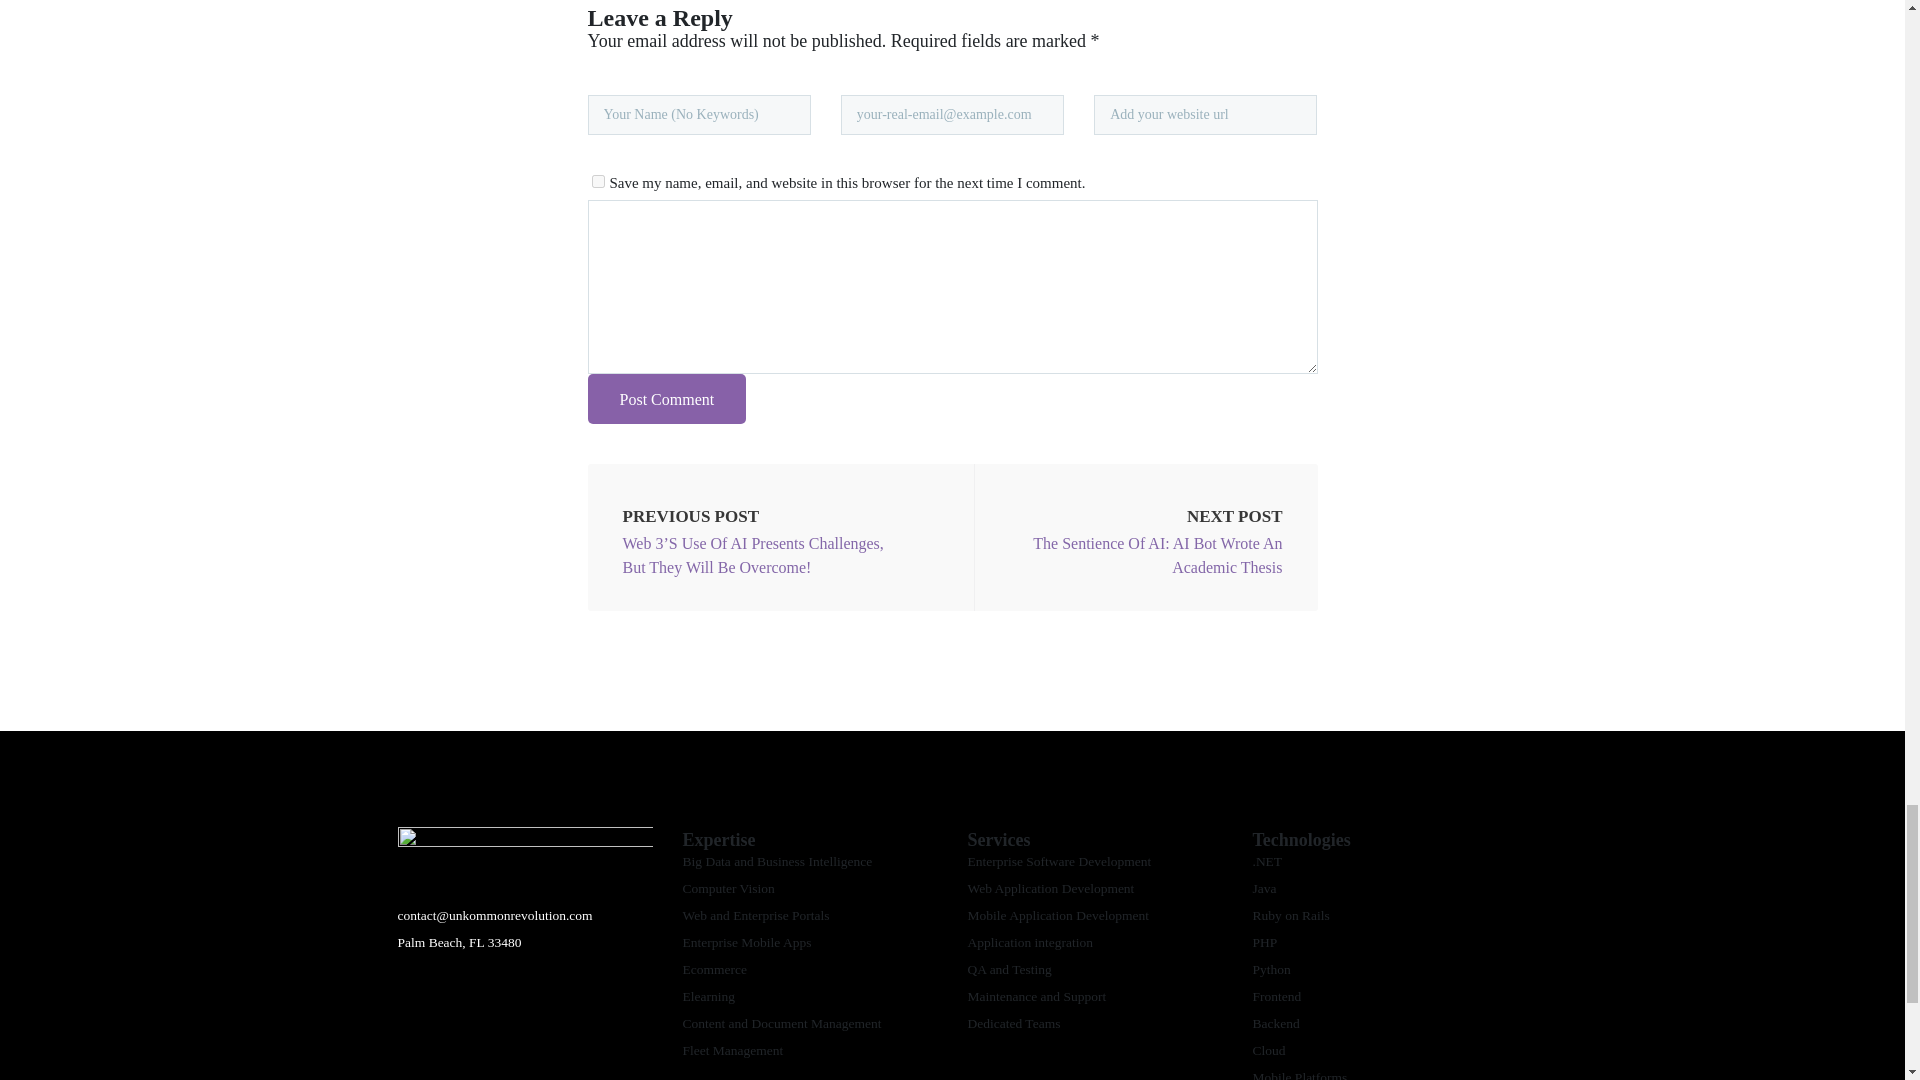 Image resolution: width=1920 pixels, height=1080 pixels. I want to click on The Sentience Of AI: AI Bot Wrote An Academic Thesis, so click(1142, 556).